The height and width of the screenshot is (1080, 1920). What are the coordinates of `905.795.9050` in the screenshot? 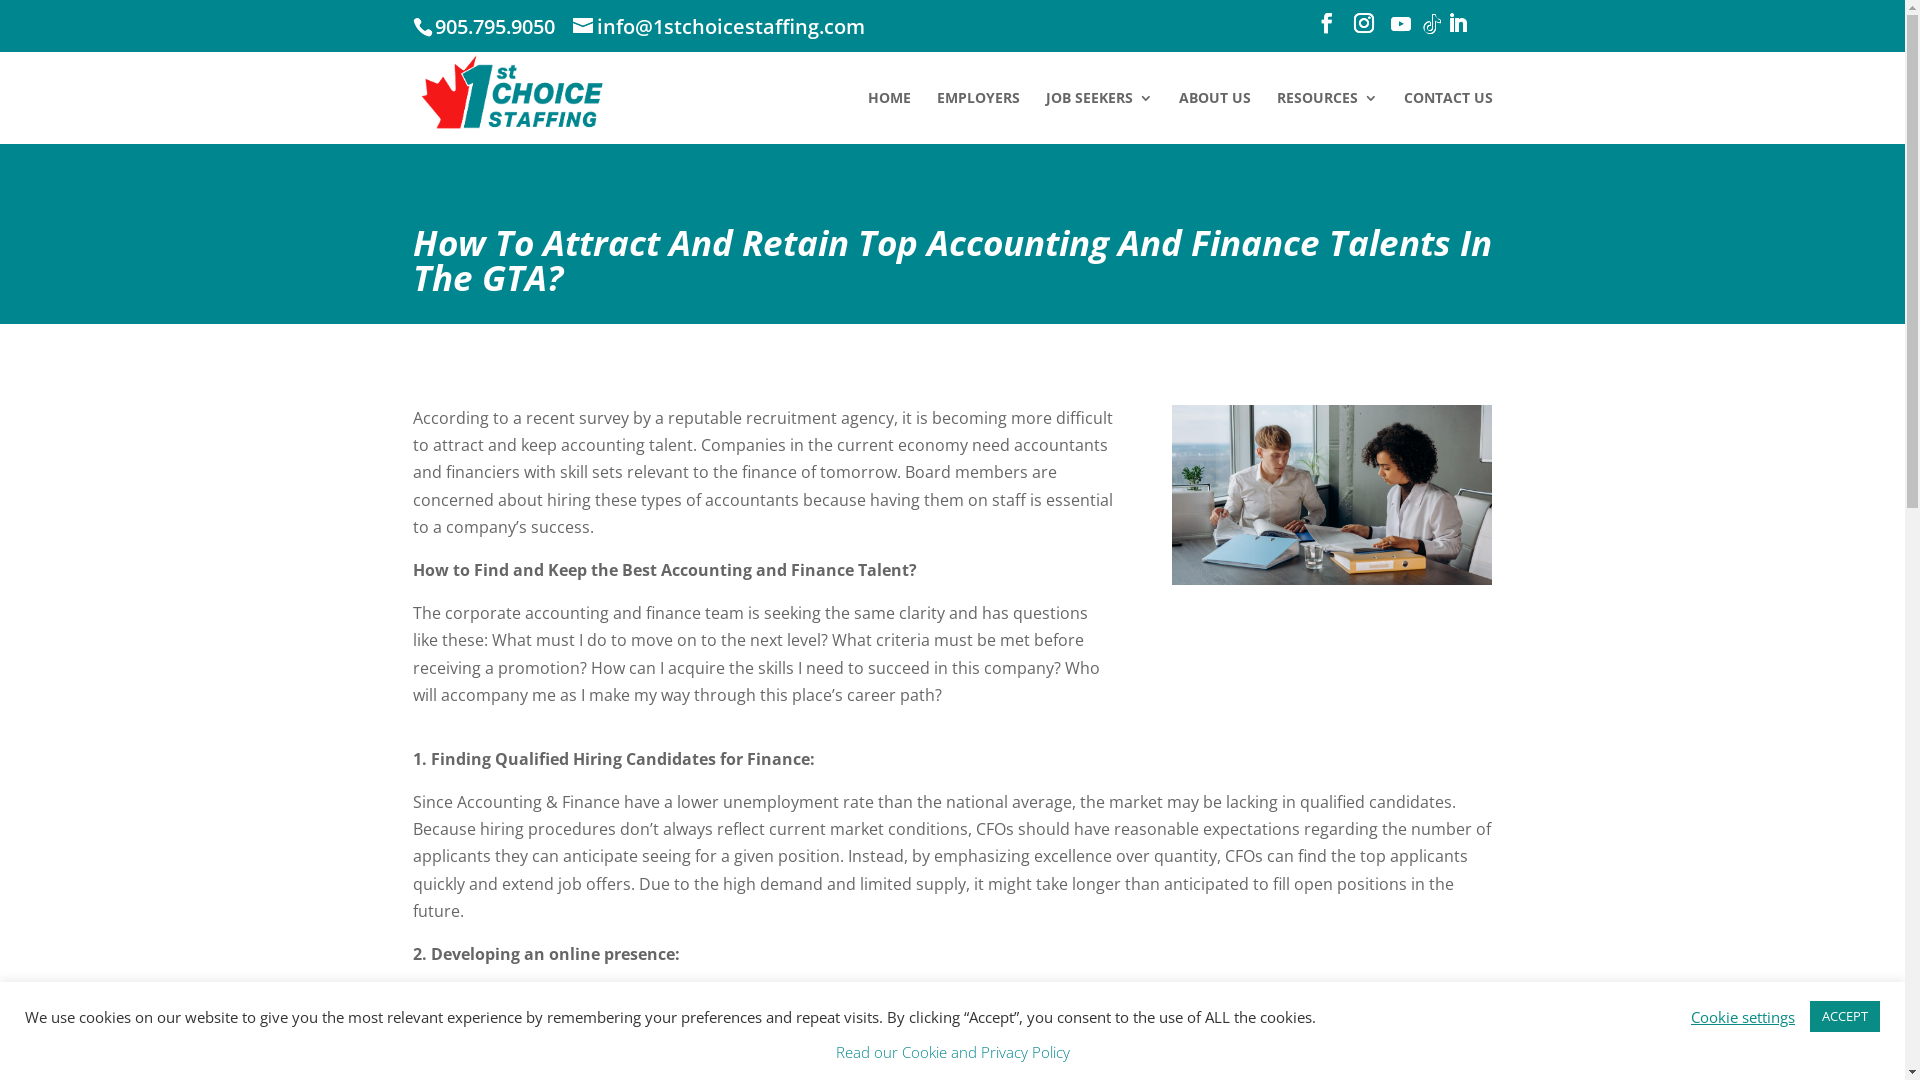 It's located at (492, 26).